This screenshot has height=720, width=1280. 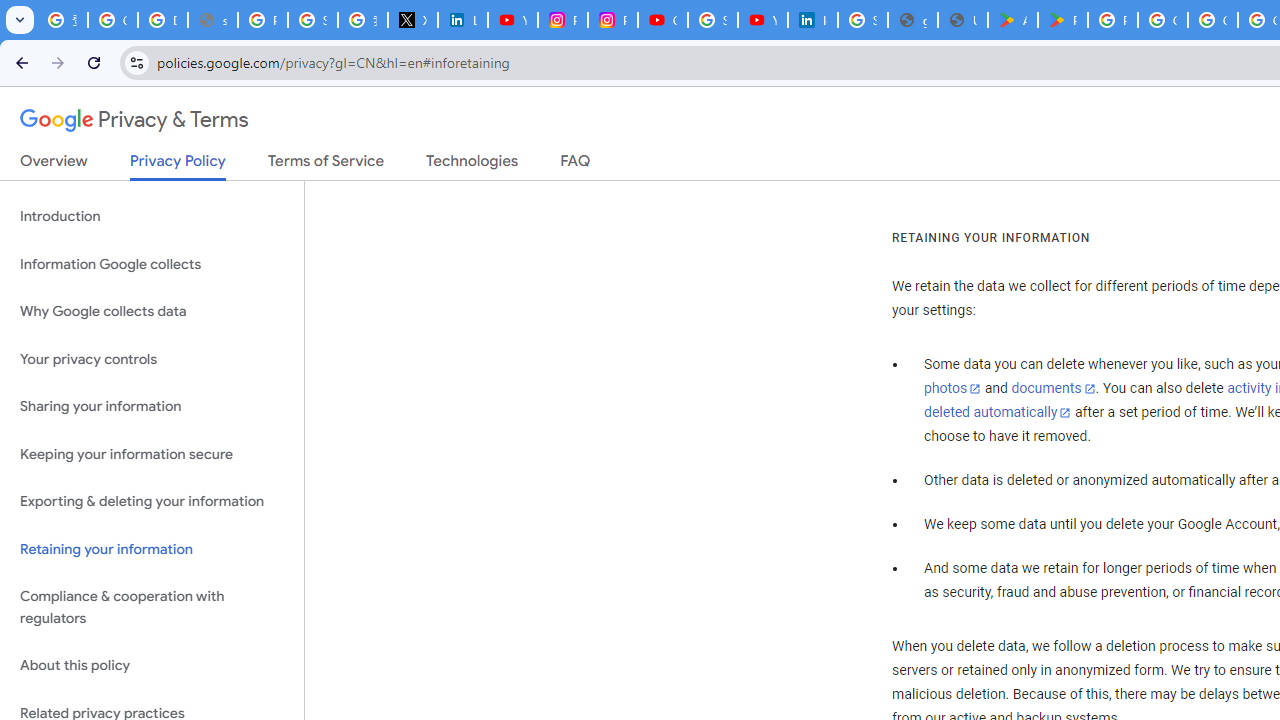 What do you see at coordinates (462, 20) in the screenshot?
I see `LinkedIn Privacy Policy` at bounding box center [462, 20].